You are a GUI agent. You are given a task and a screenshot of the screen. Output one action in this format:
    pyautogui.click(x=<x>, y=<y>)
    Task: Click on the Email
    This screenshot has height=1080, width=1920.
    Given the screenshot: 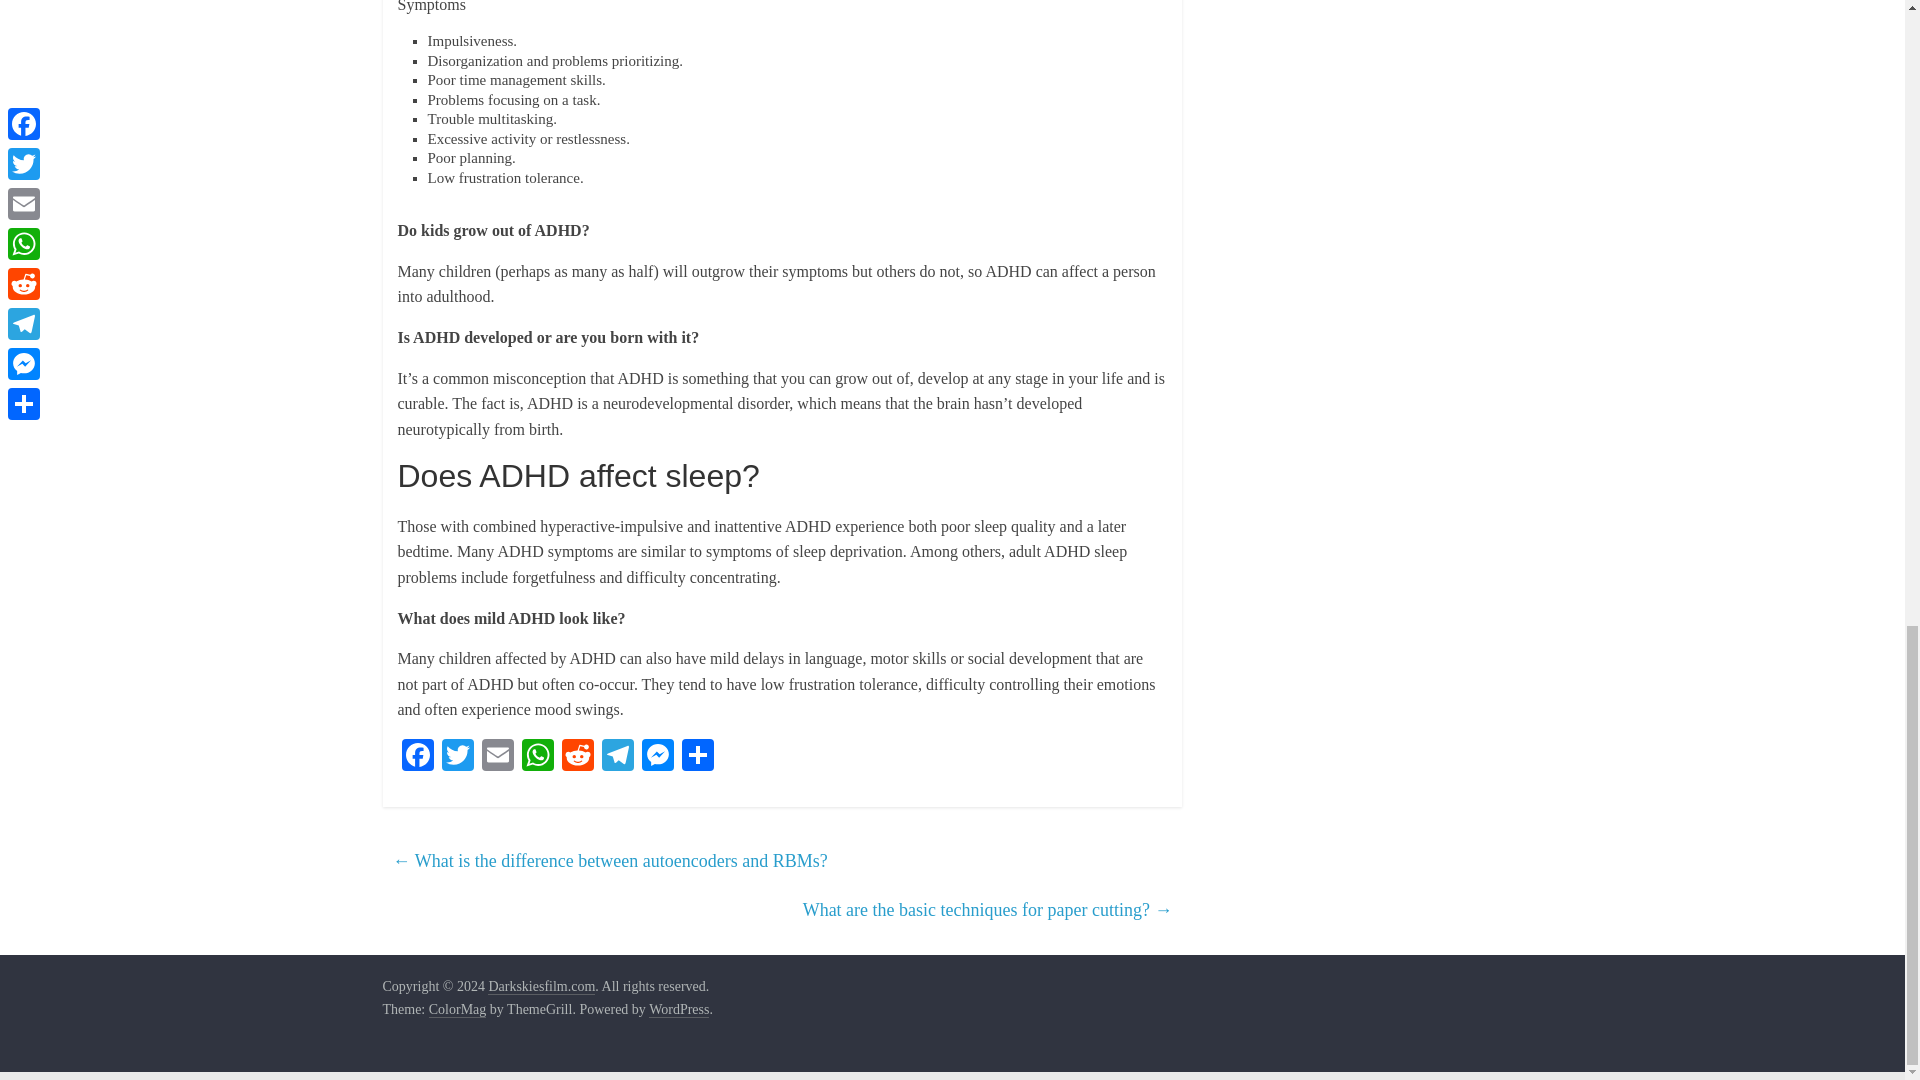 What is the action you would take?
    pyautogui.click(x=498, y=757)
    